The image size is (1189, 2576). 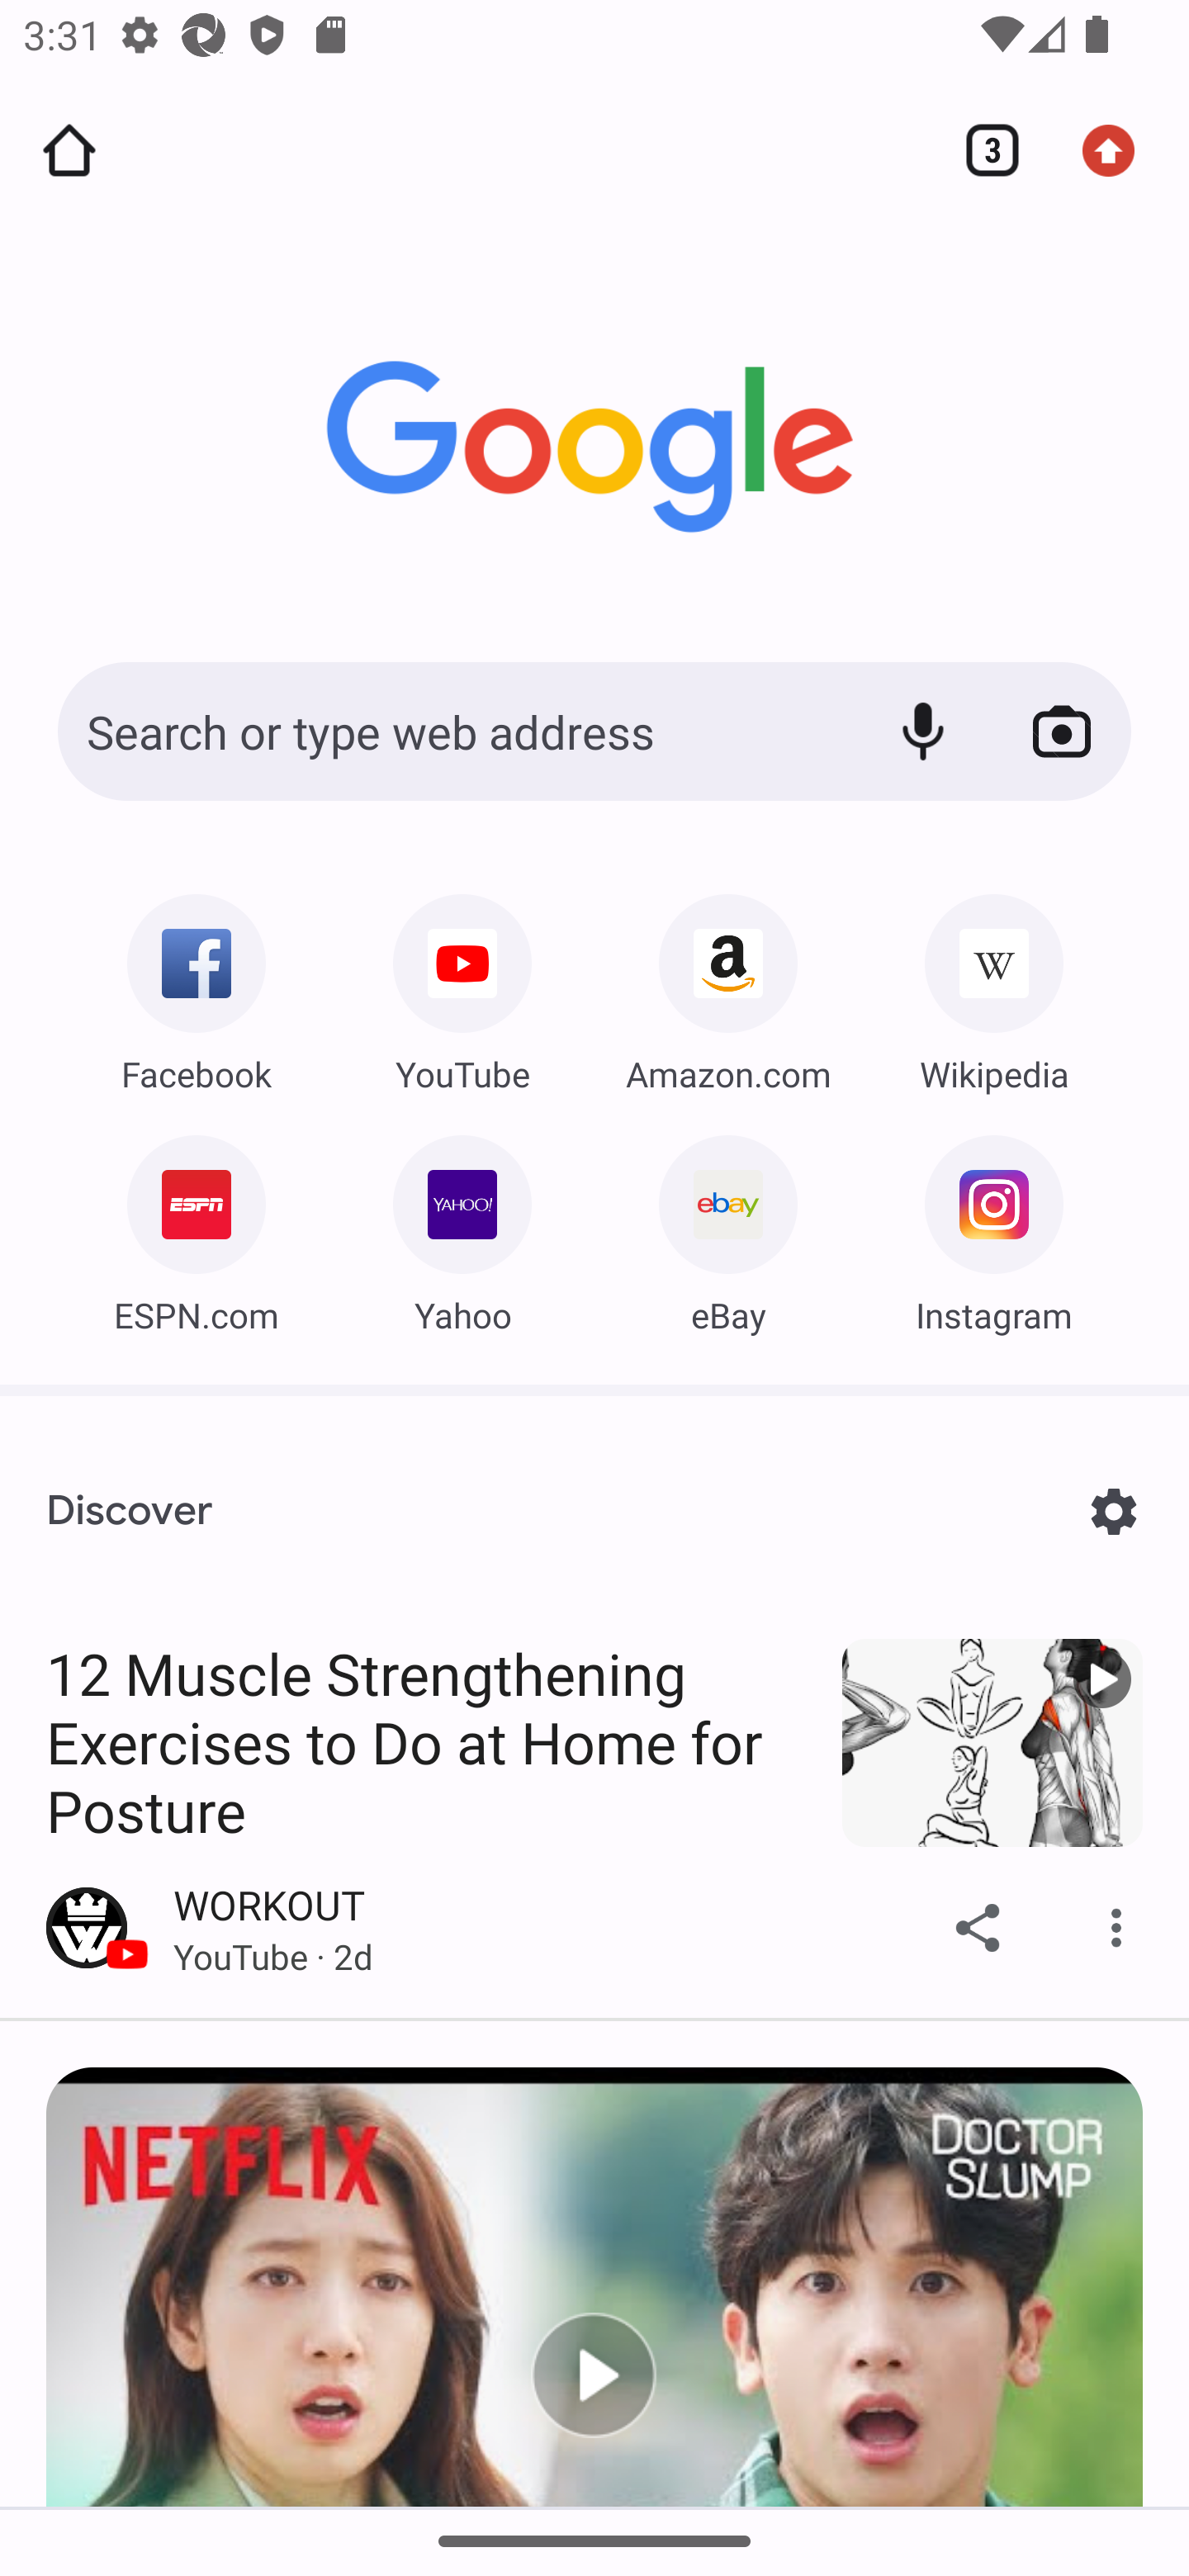 What do you see at coordinates (981, 150) in the screenshot?
I see `Switch or close tabs` at bounding box center [981, 150].